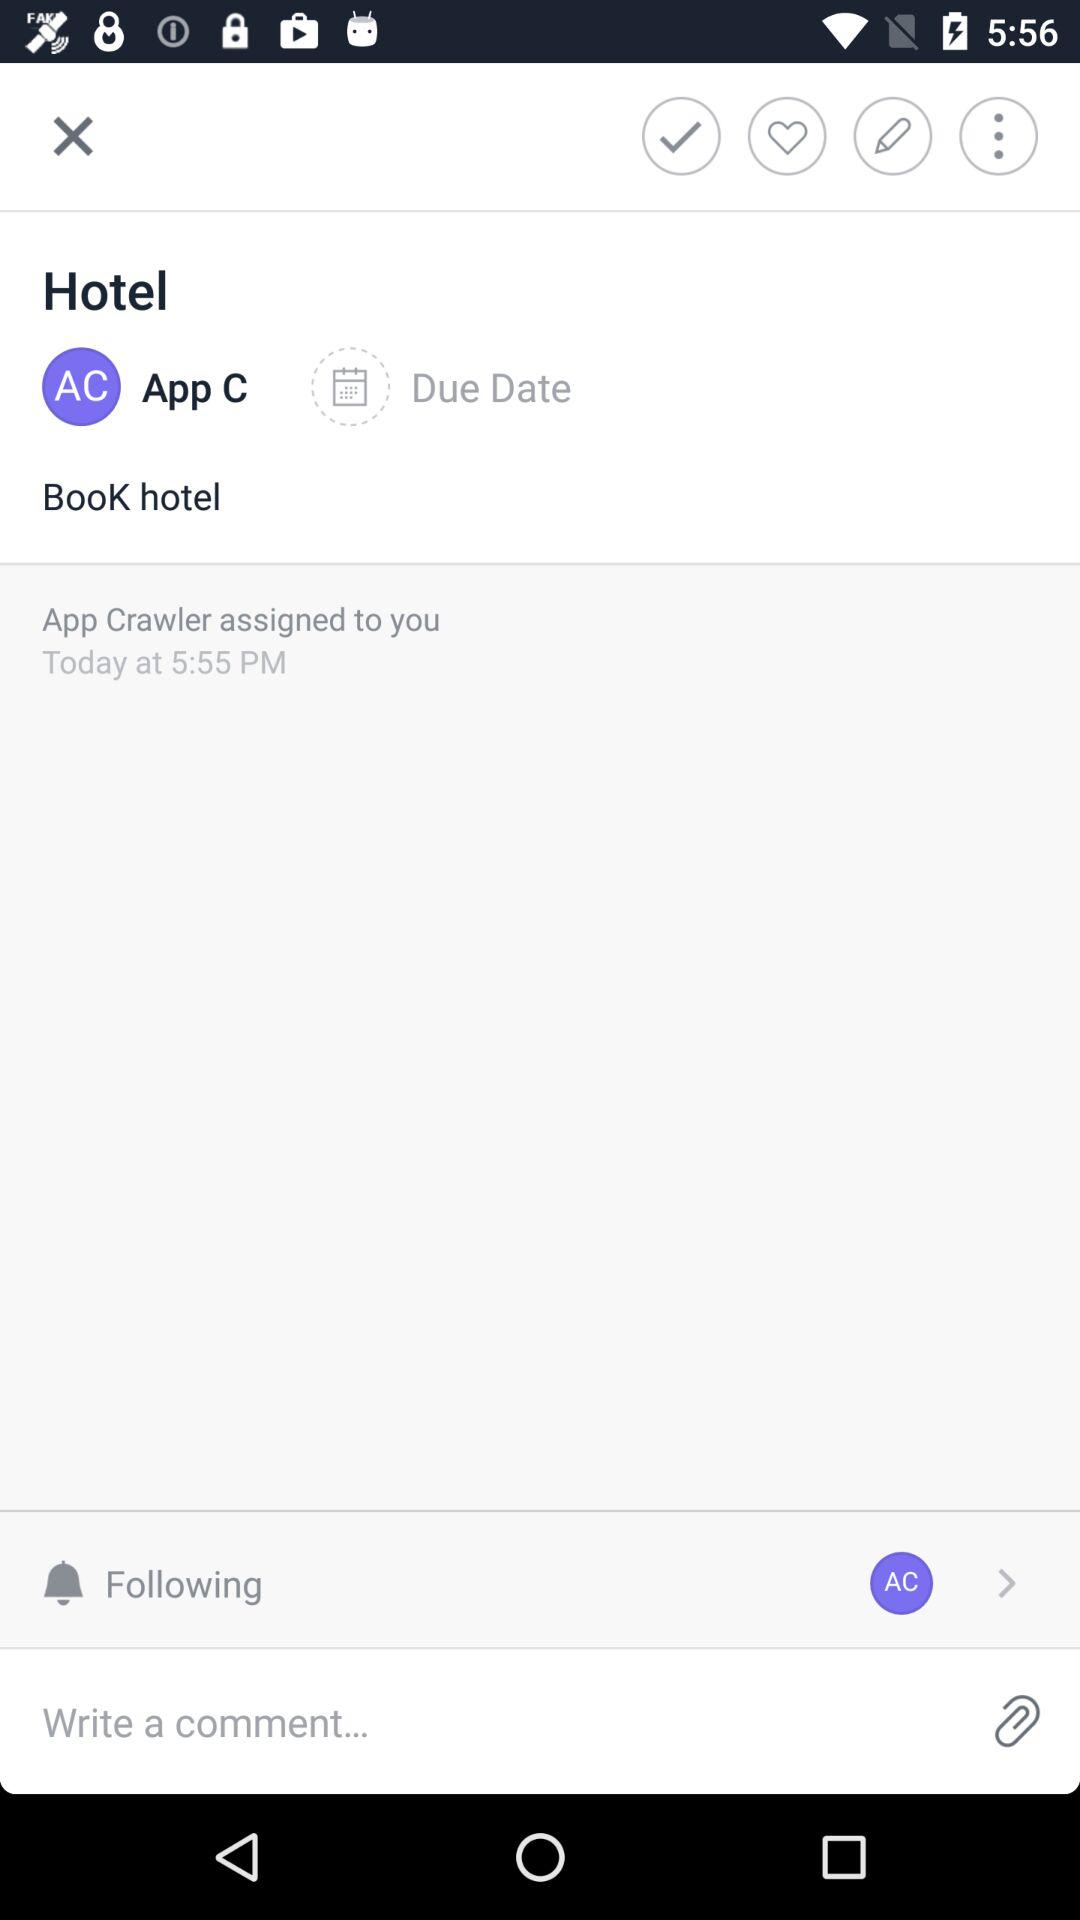 This screenshot has width=1080, height=1920. What do you see at coordinates (162, 1582) in the screenshot?
I see `tap the item to the left of the ac item` at bounding box center [162, 1582].